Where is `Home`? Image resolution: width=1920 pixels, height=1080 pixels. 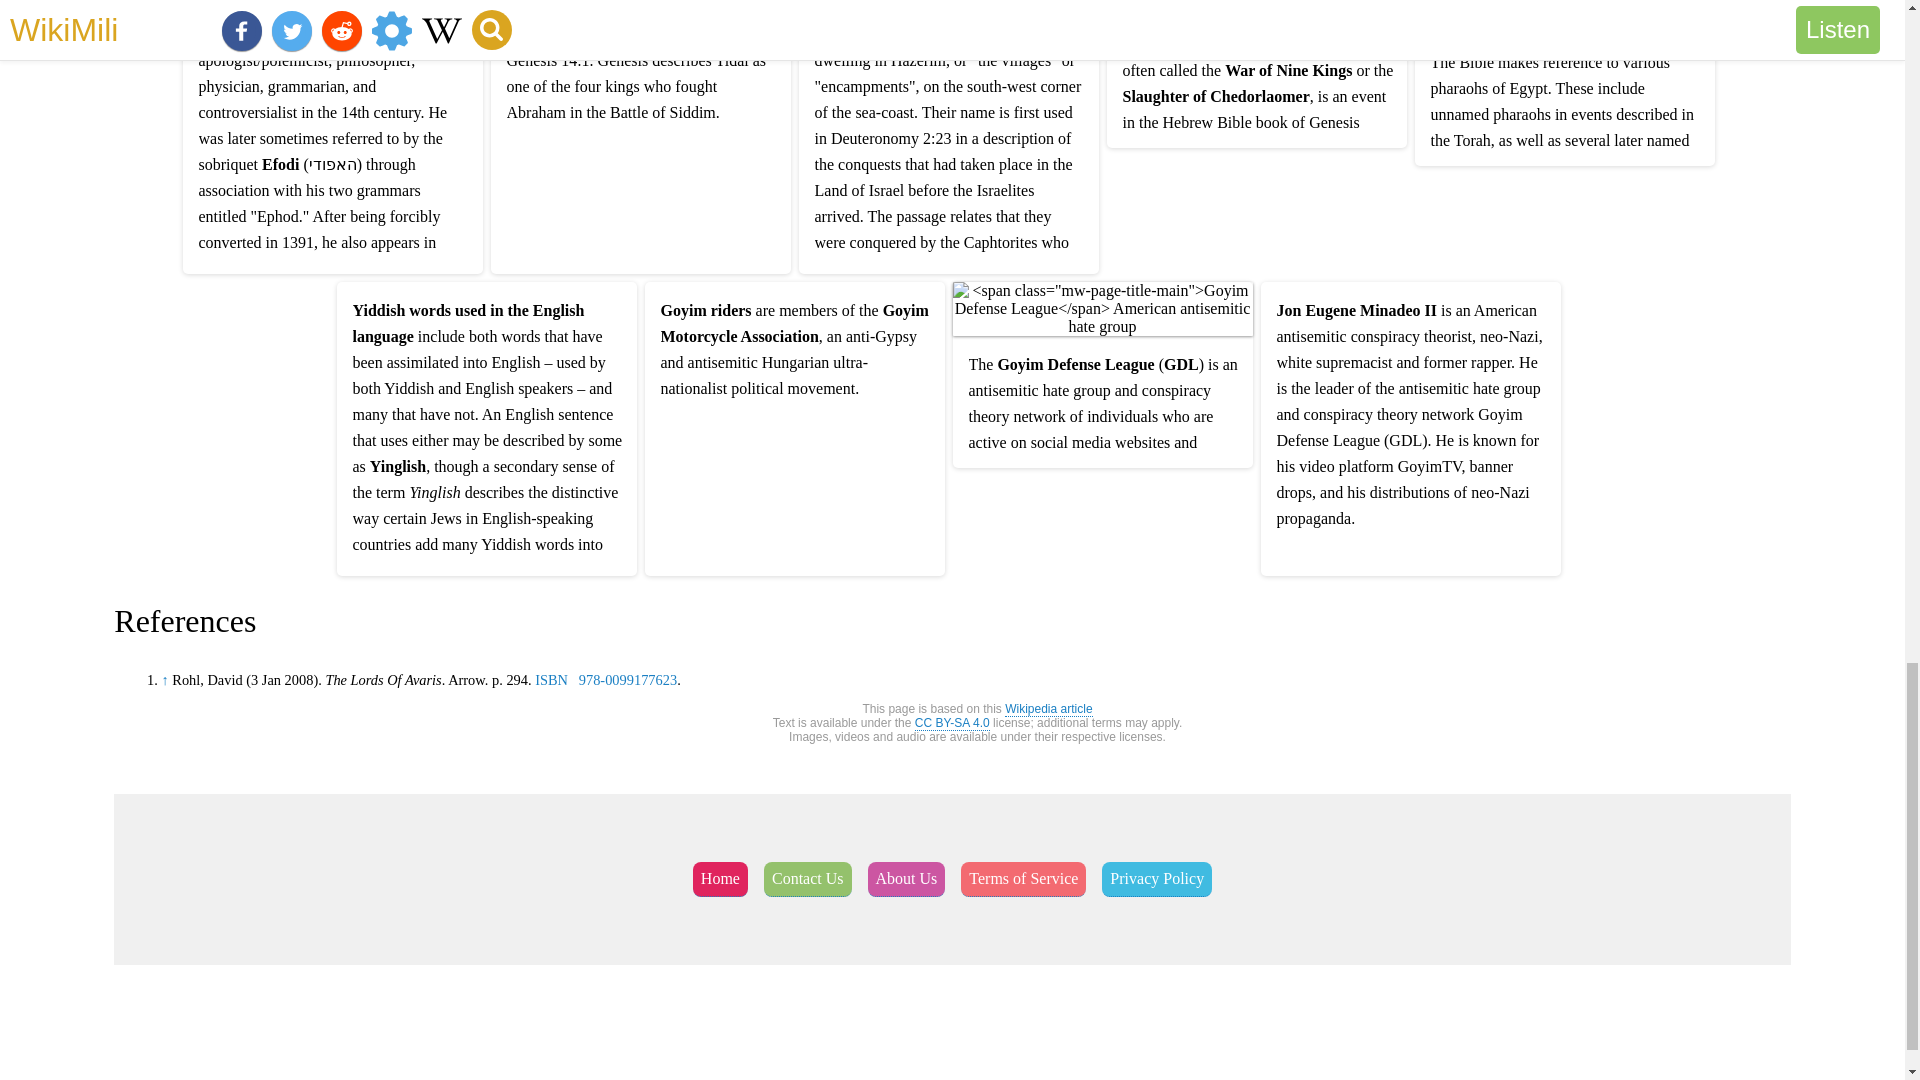 Home is located at coordinates (720, 879).